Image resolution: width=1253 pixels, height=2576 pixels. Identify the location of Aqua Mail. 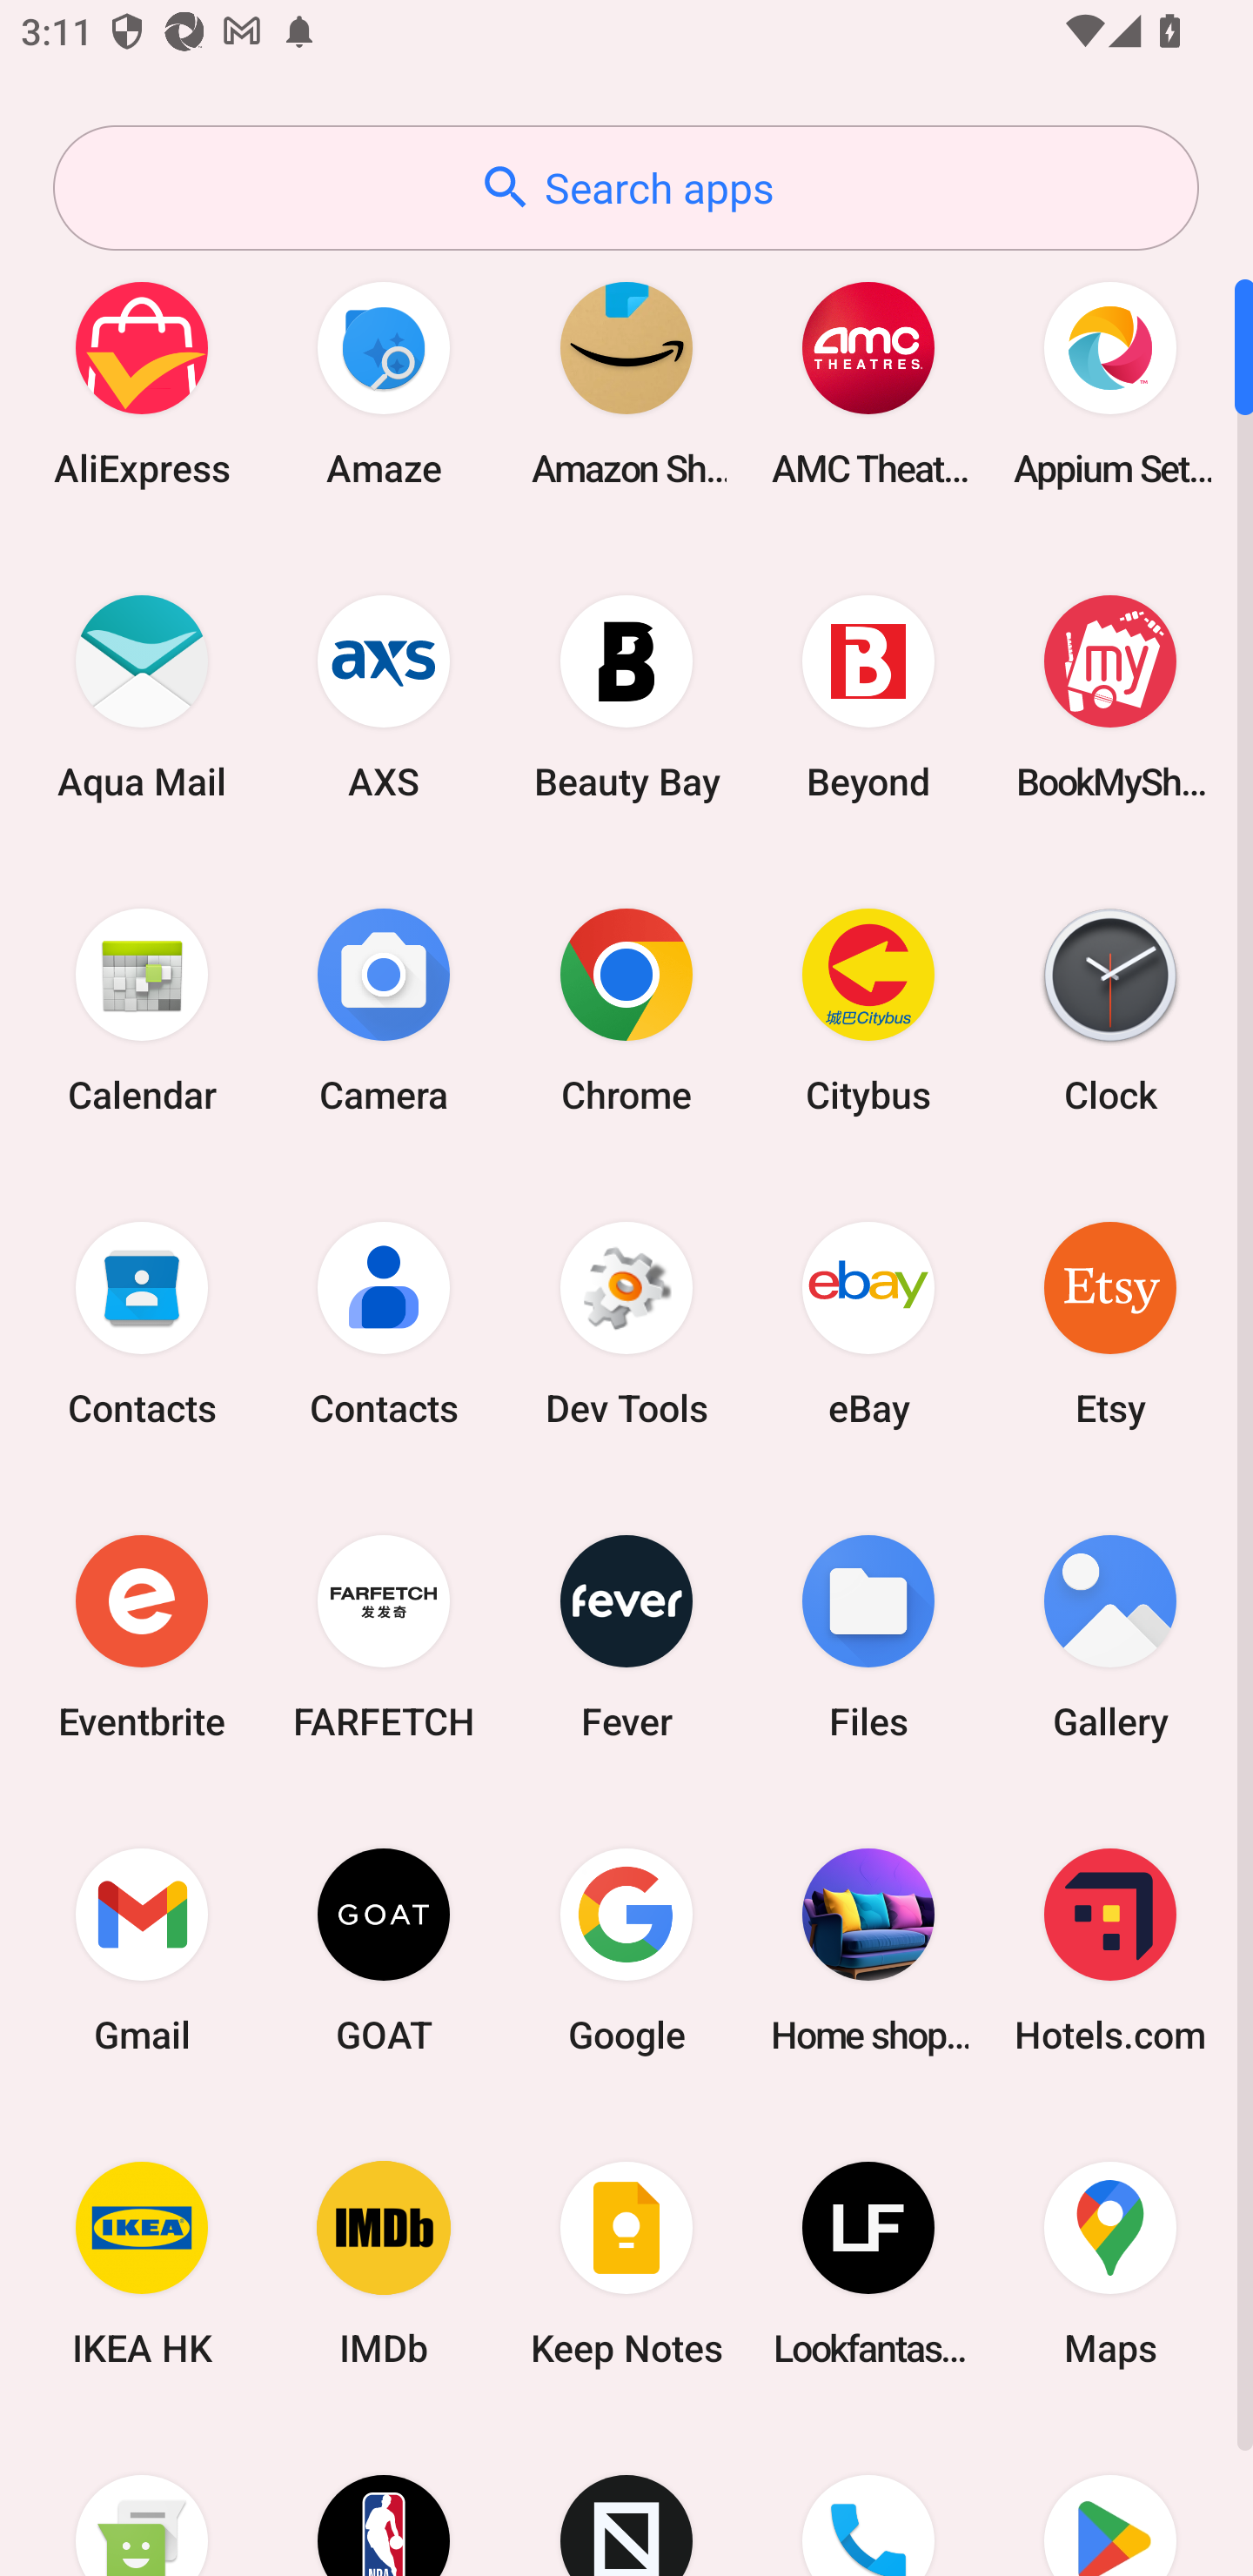
(142, 696).